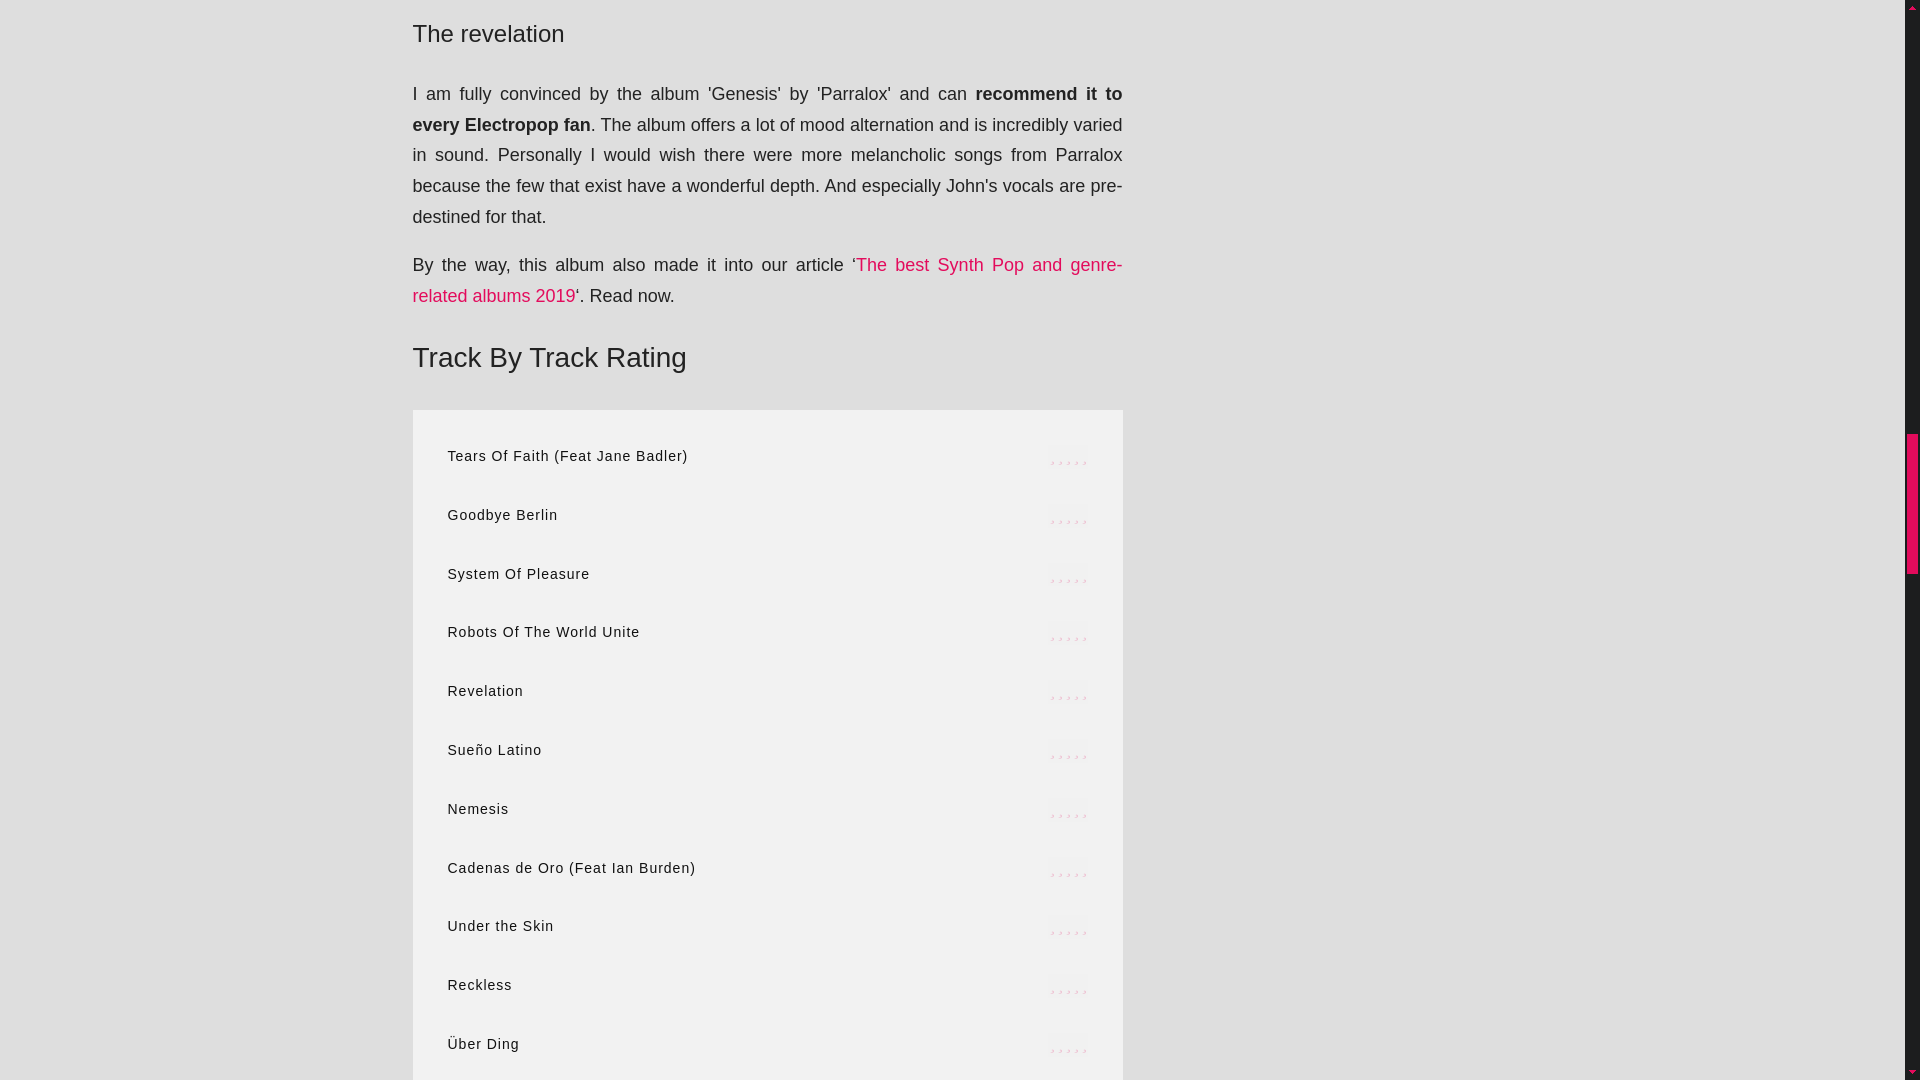 The width and height of the screenshot is (1920, 1080). What do you see at coordinates (766, 280) in the screenshot?
I see `The best Synth Pop and genre-related albums 2019` at bounding box center [766, 280].